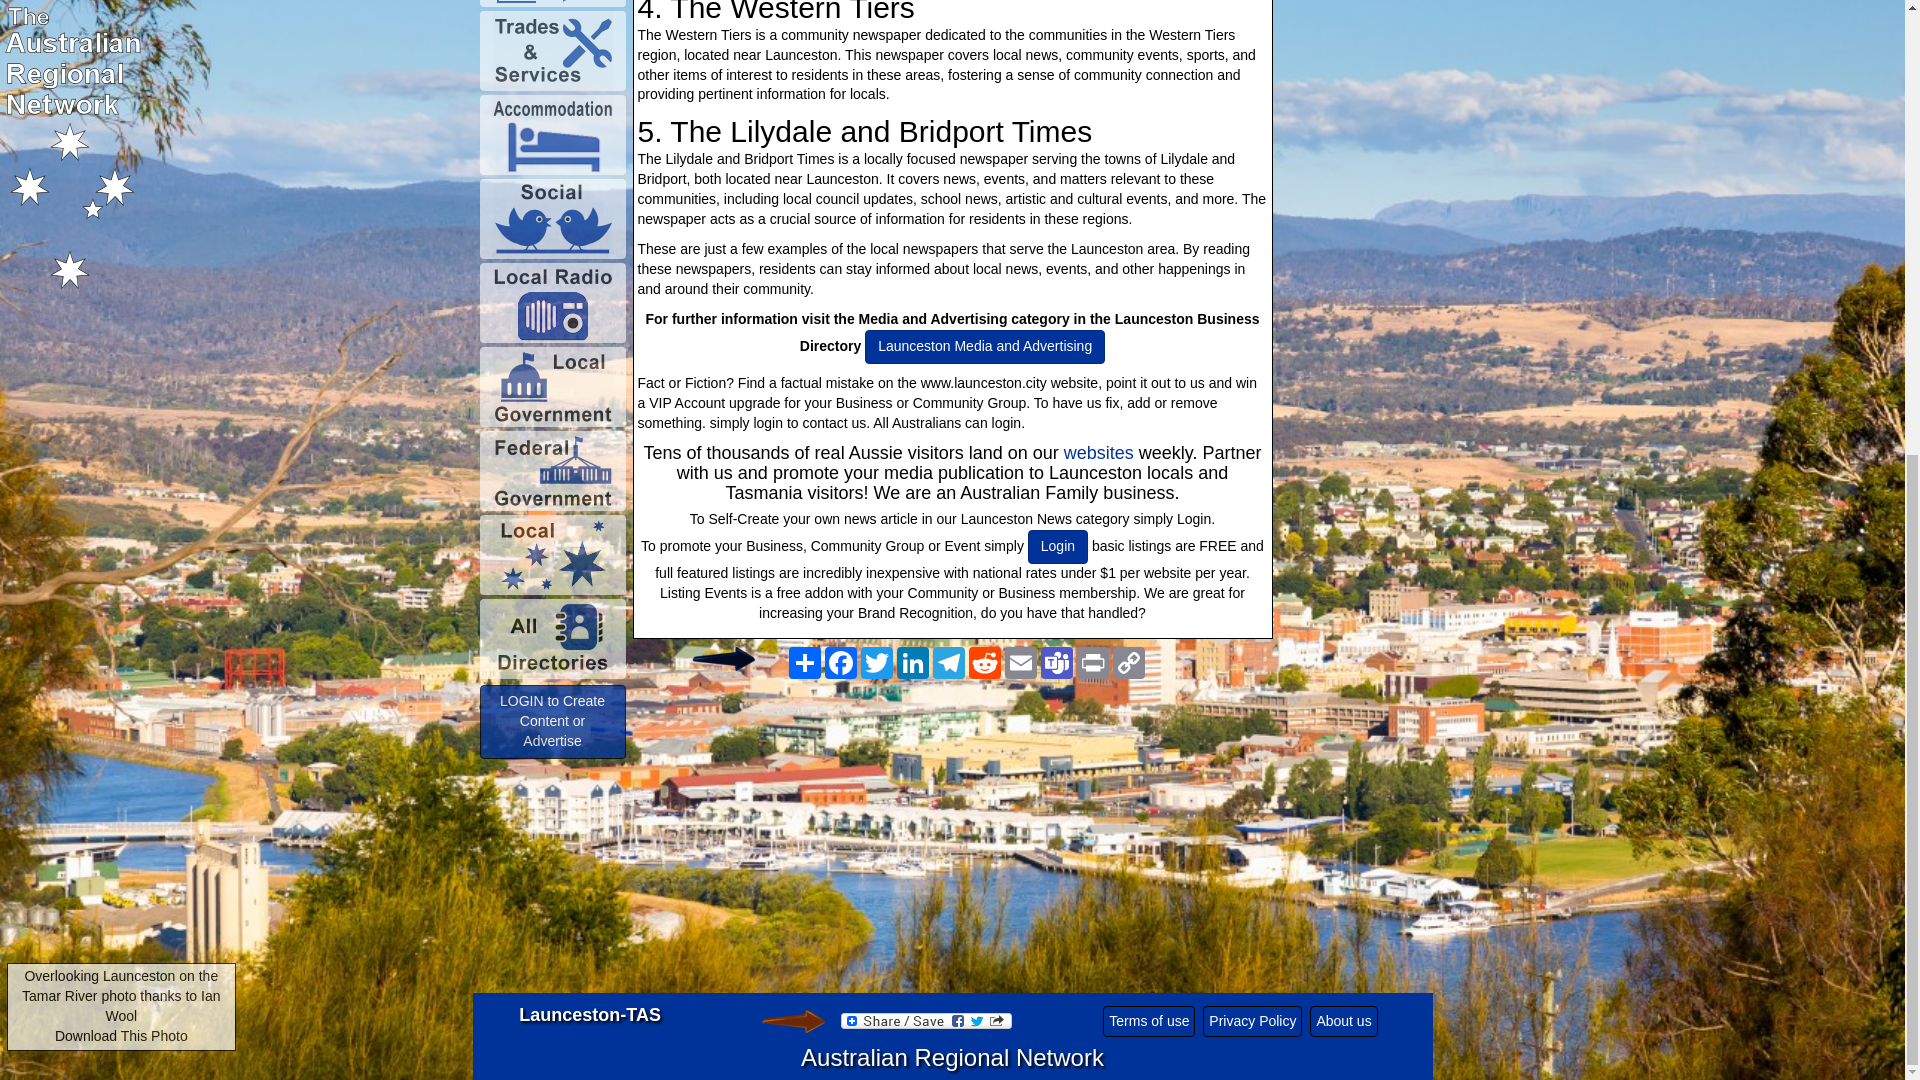  I want to click on Advertisement, so click(951, 847).